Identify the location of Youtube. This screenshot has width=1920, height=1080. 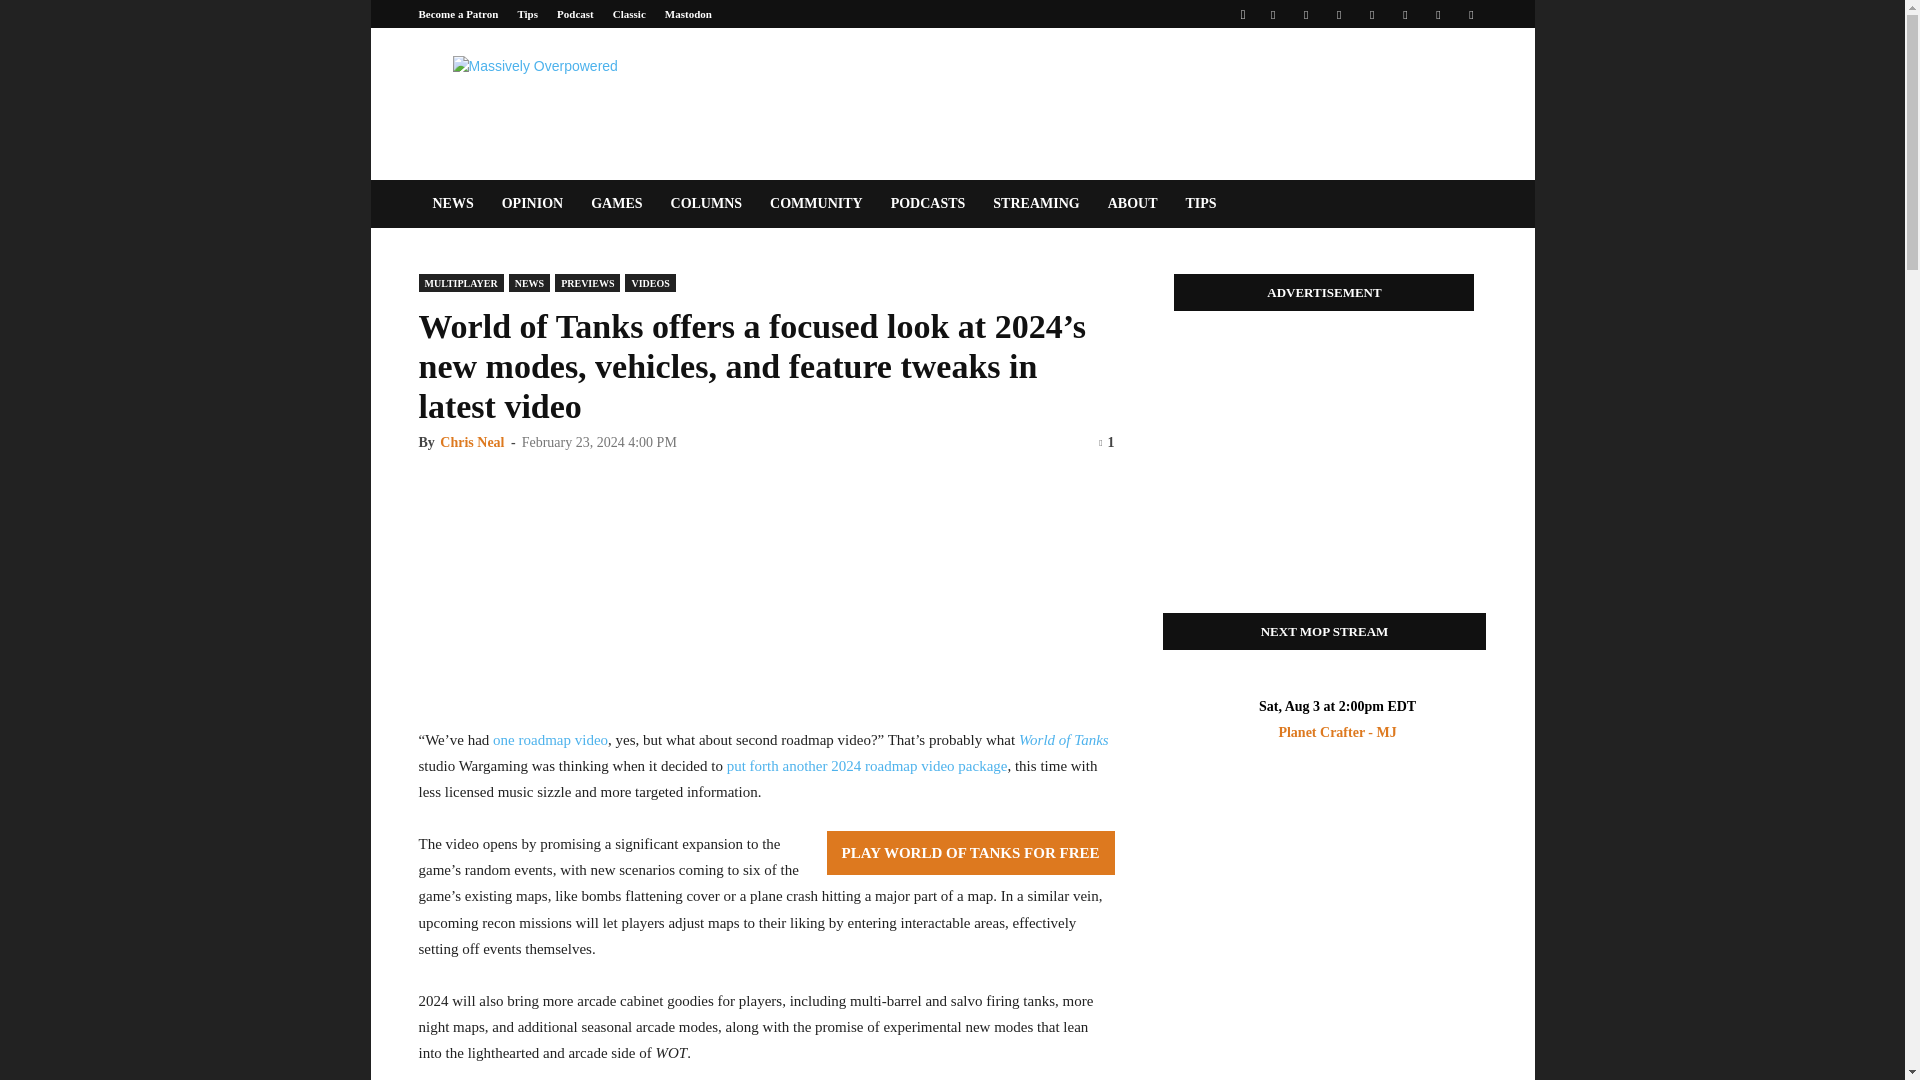
(1470, 14).